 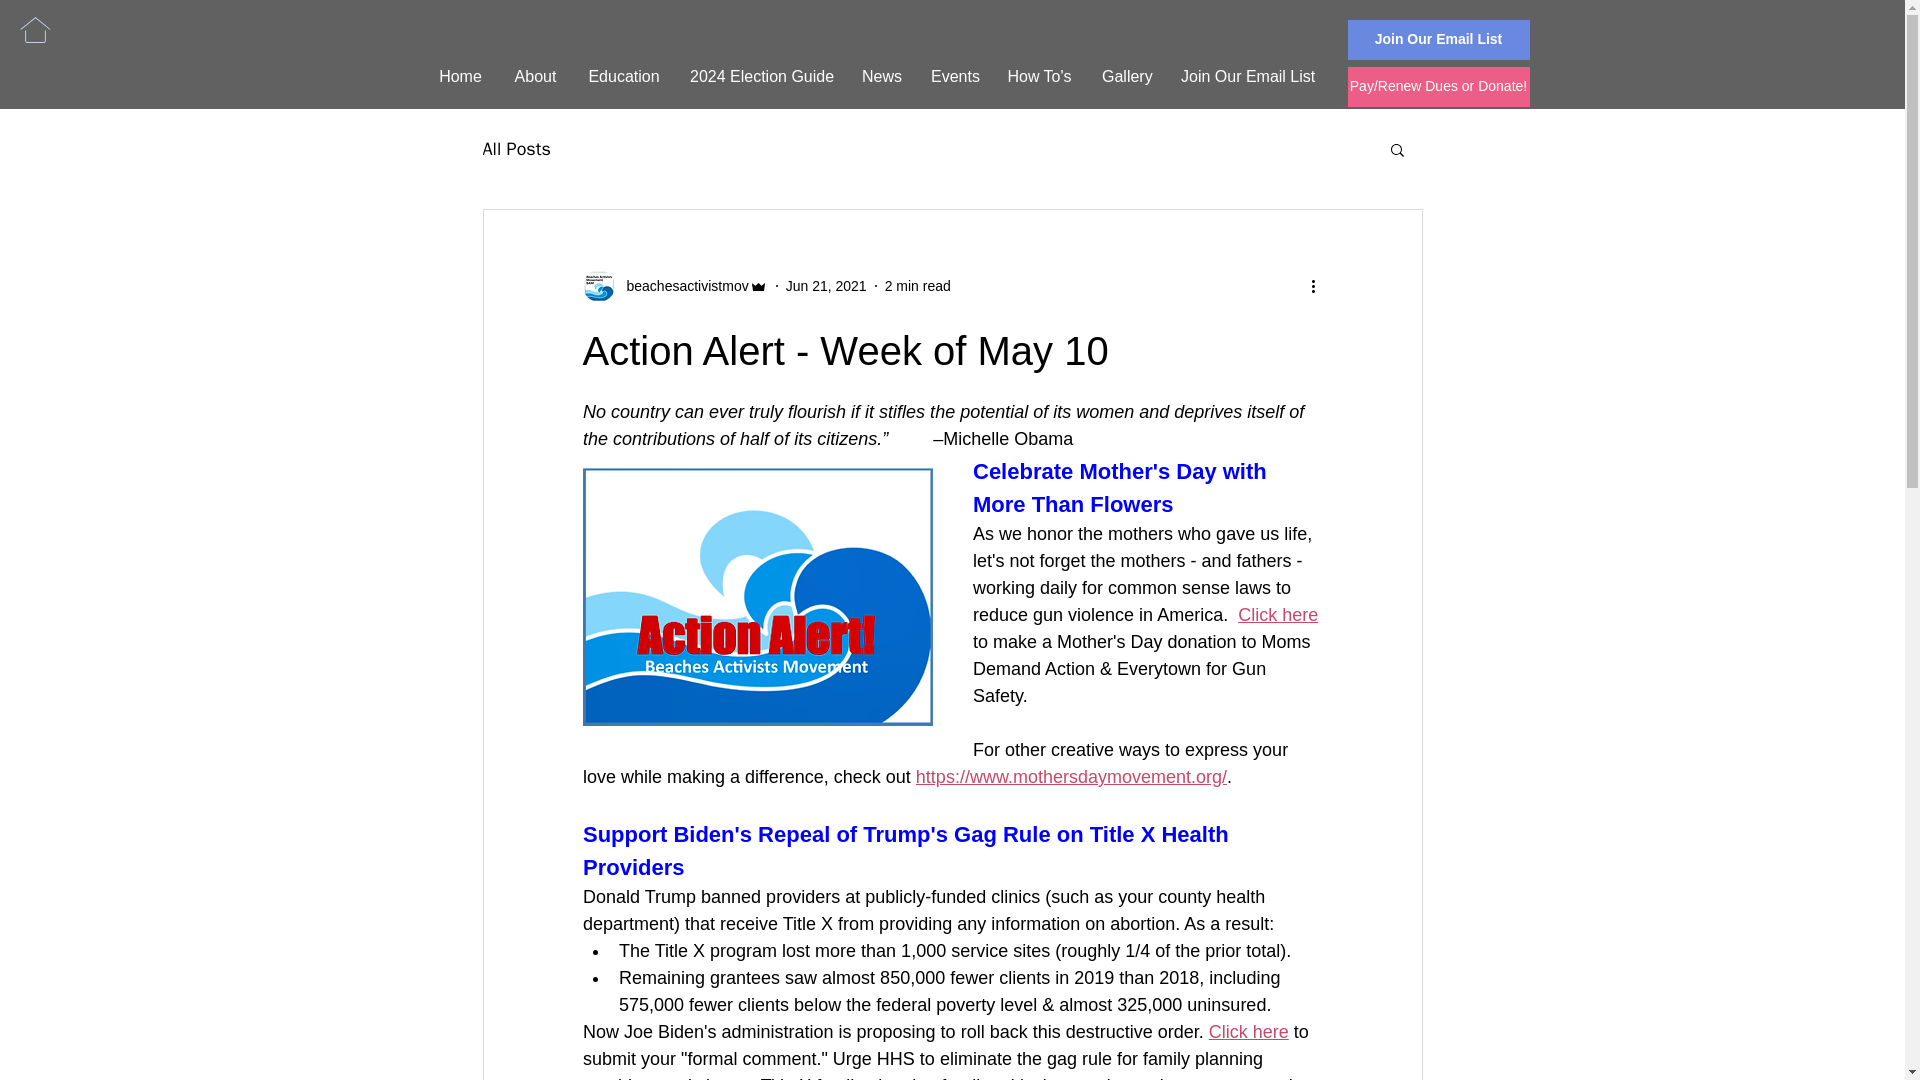 What do you see at coordinates (674, 286) in the screenshot?
I see `beachesactivistmov` at bounding box center [674, 286].